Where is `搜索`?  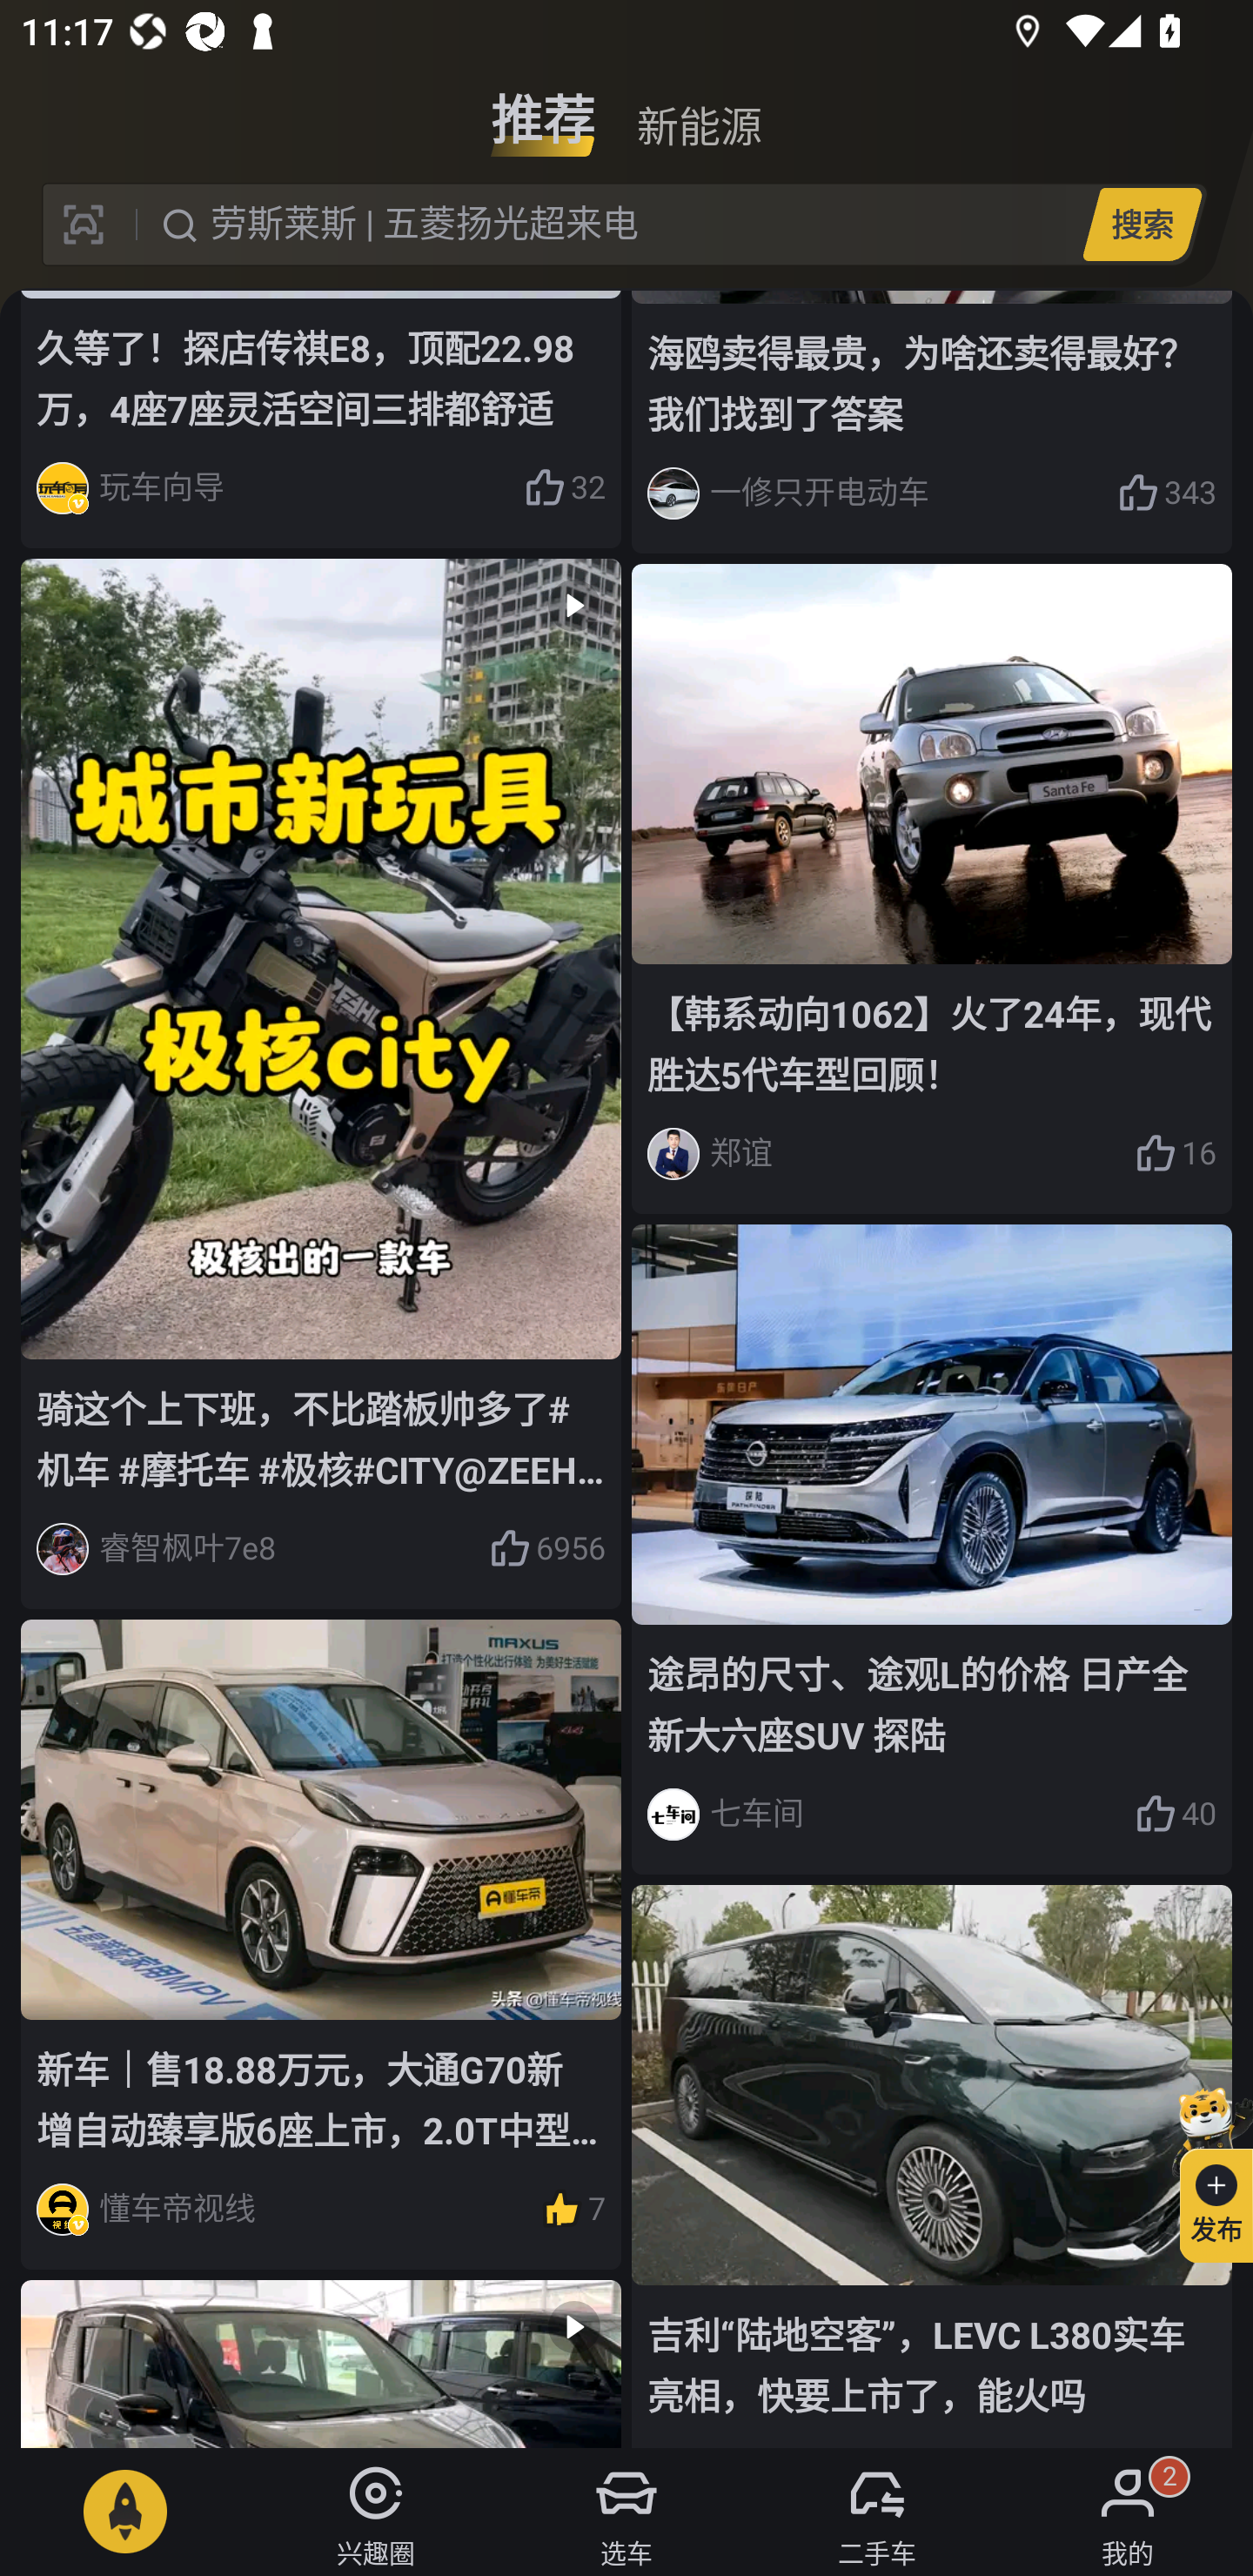 搜索 is located at coordinates (1142, 224).